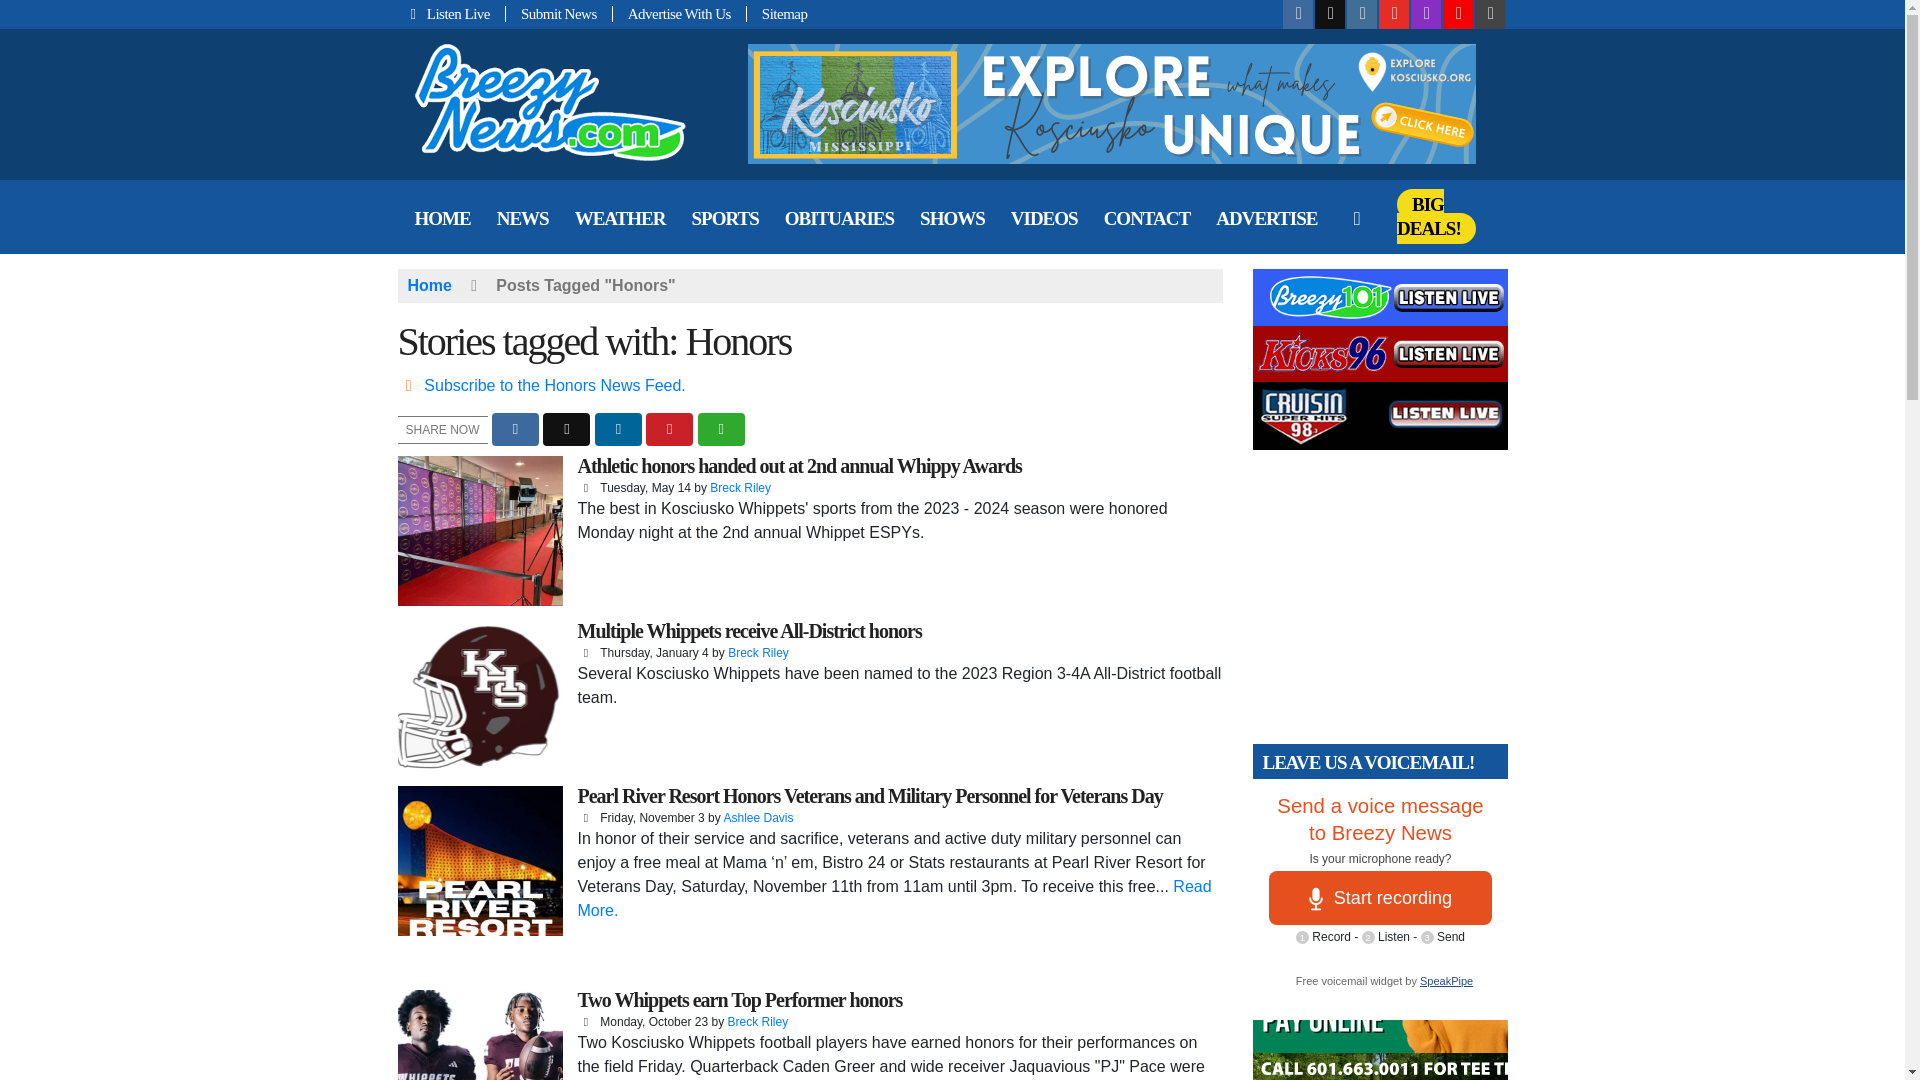 This screenshot has height=1080, width=1920. I want to click on Advertise With Us, so click(679, 14).